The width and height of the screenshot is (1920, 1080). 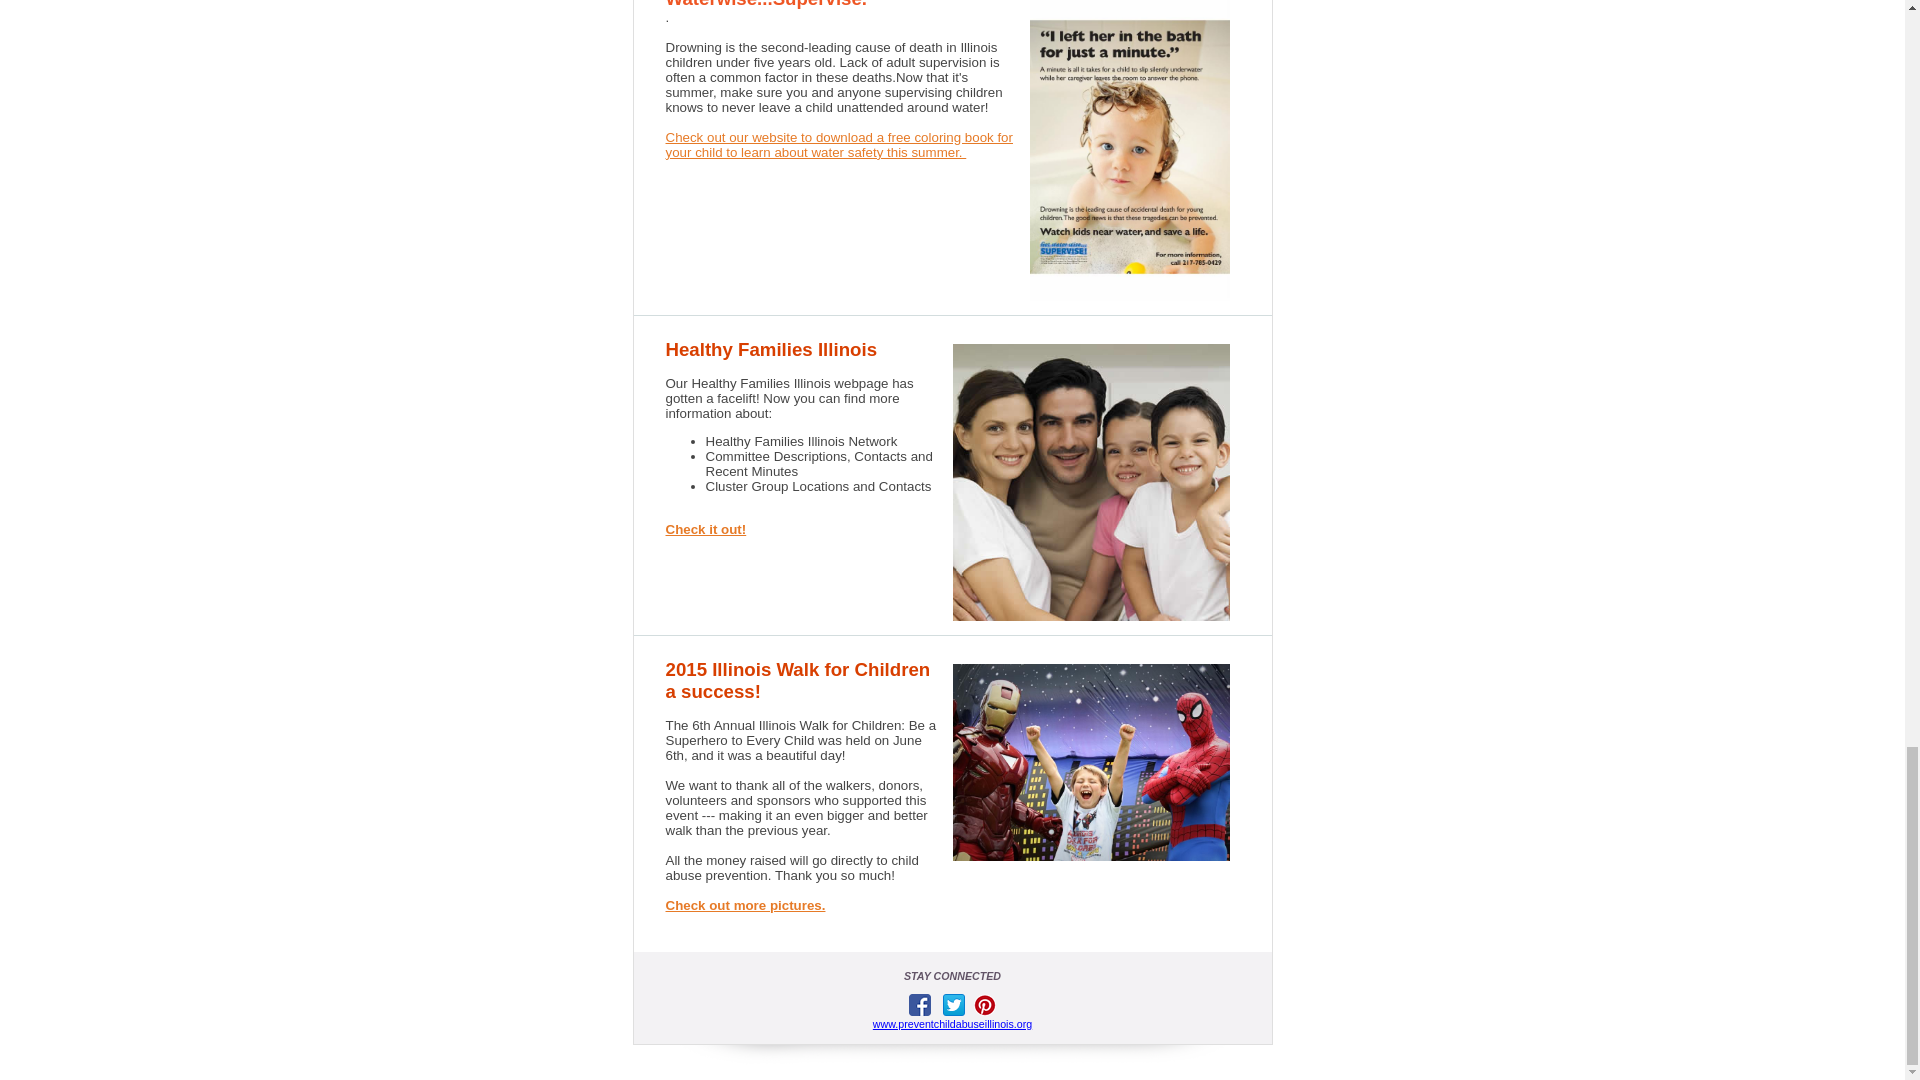 I want to click on Check out more pictures., so click(x=746, y=904).